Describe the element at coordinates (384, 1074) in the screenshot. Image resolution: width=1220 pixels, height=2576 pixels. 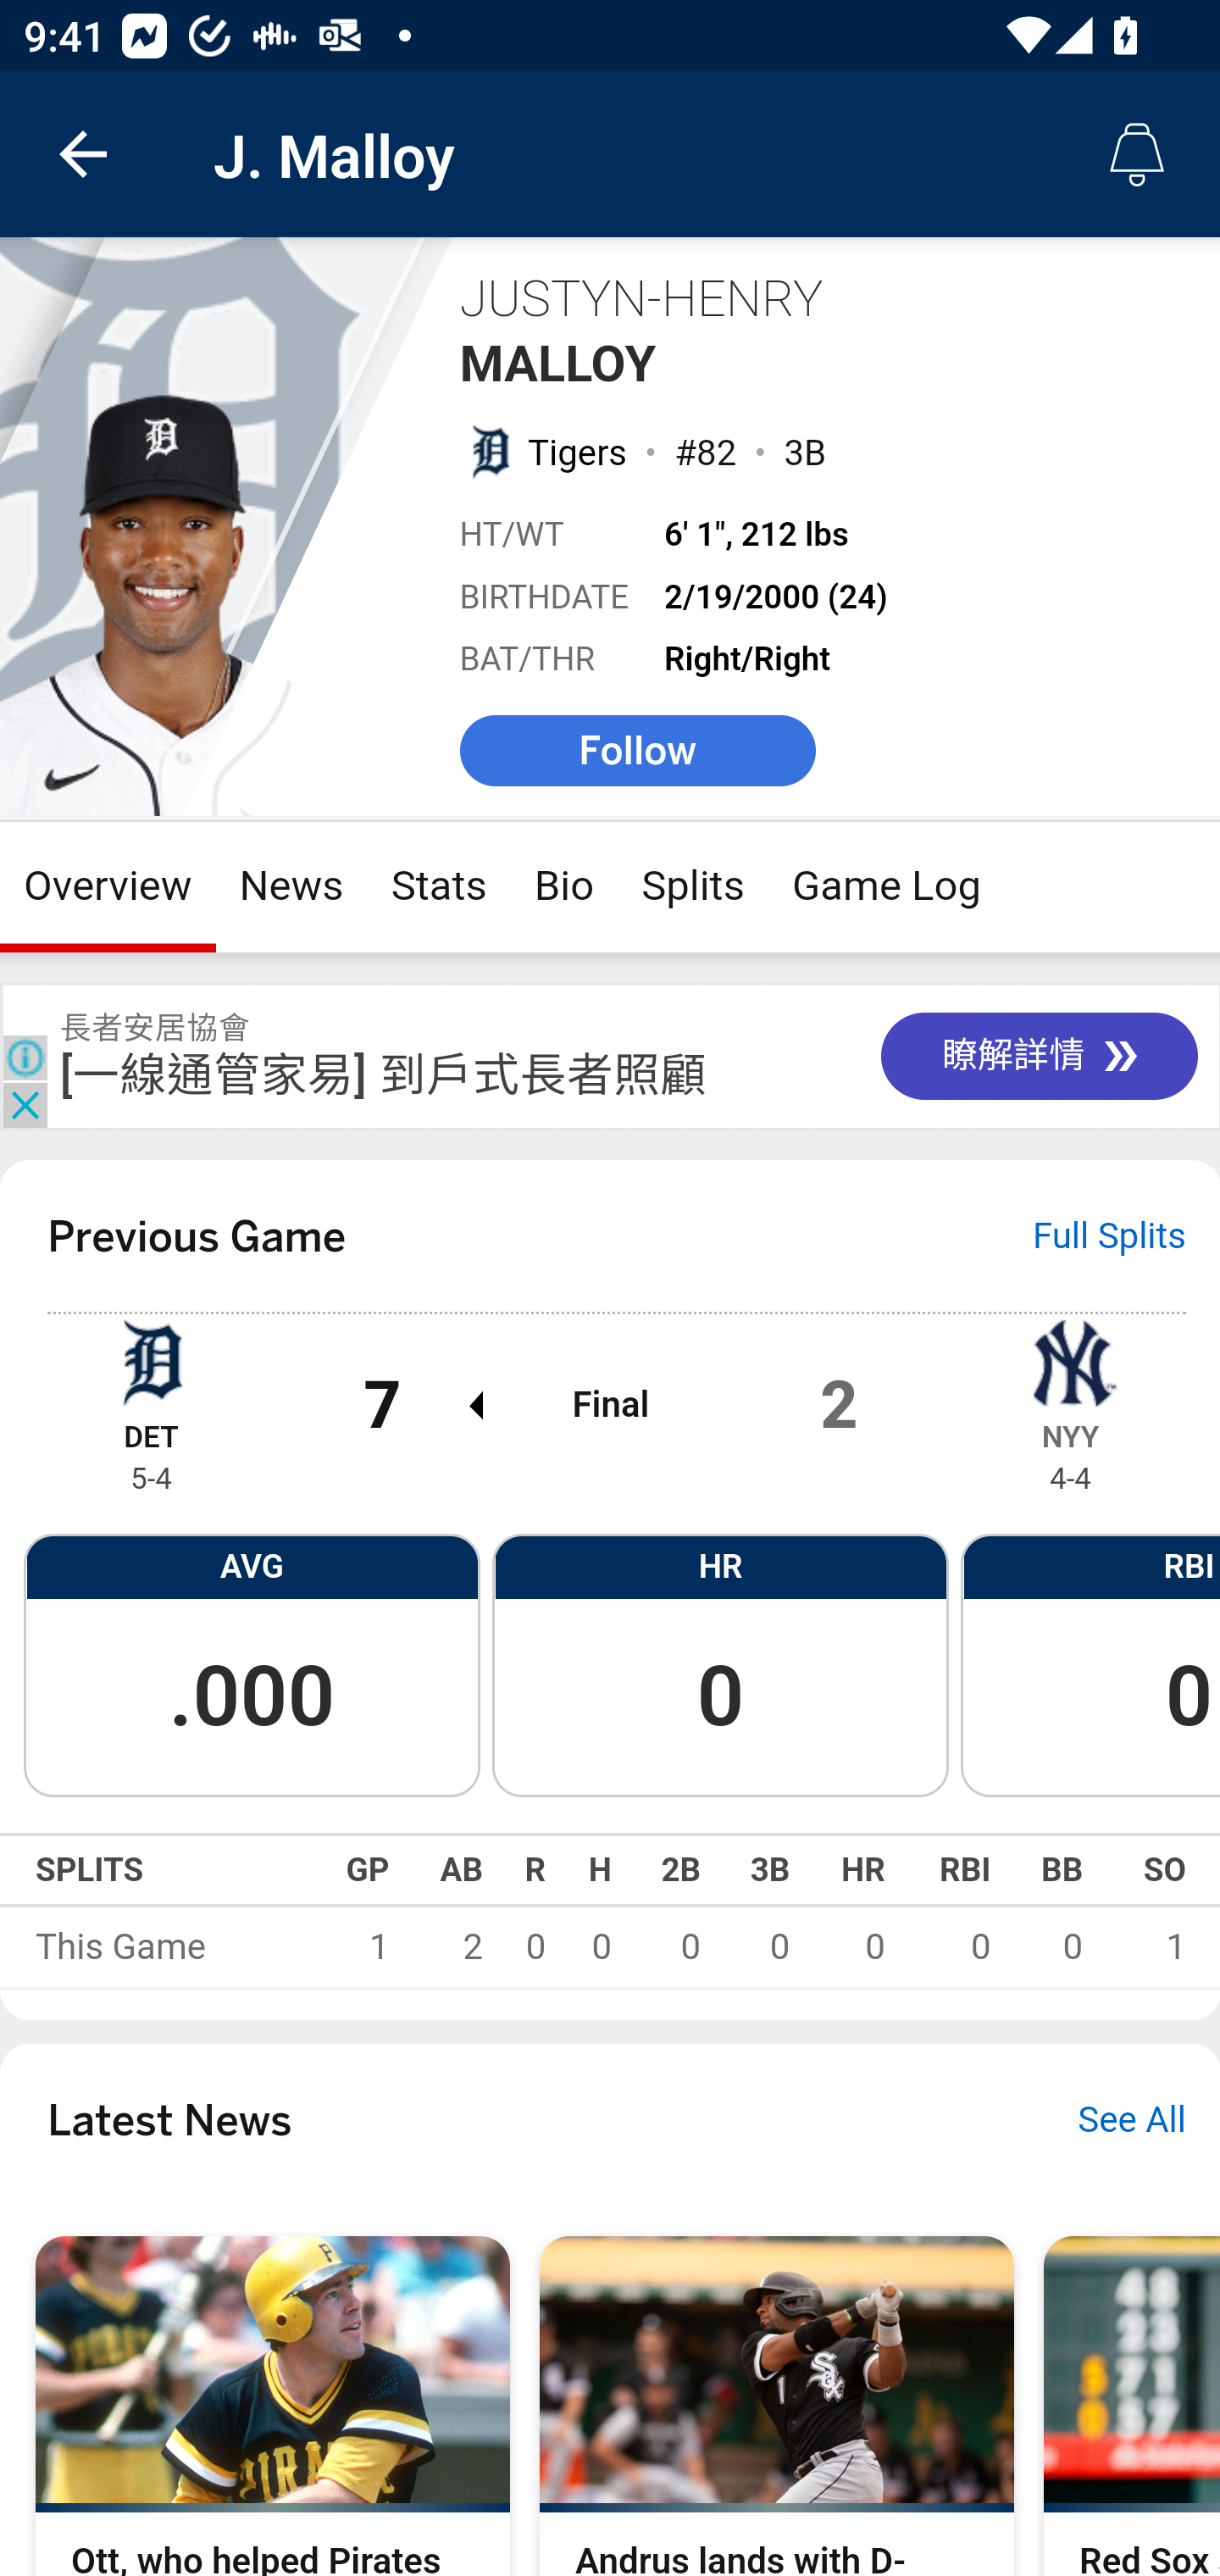
I see `[一線通管家易] 到戶式長者照顧` at that location.